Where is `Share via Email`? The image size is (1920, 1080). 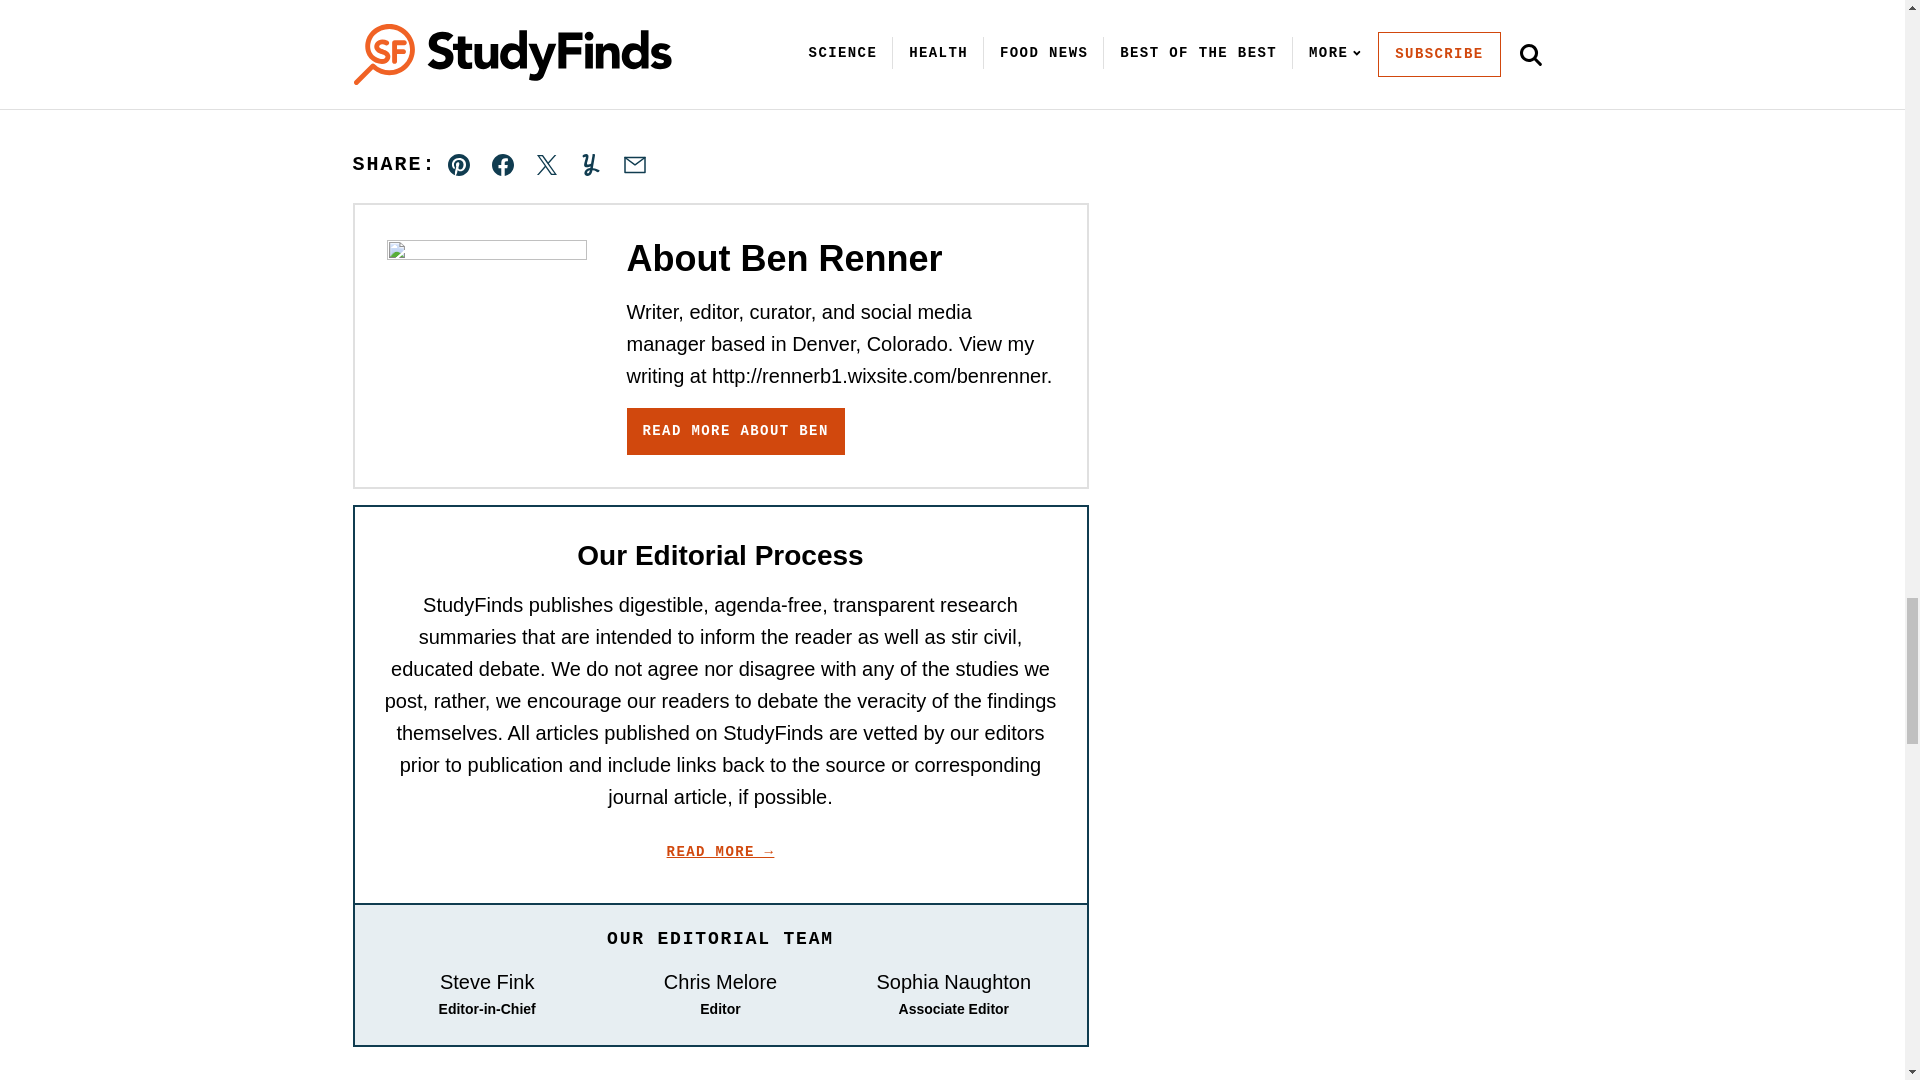
Share via Email is located at coordinates (634, 164).